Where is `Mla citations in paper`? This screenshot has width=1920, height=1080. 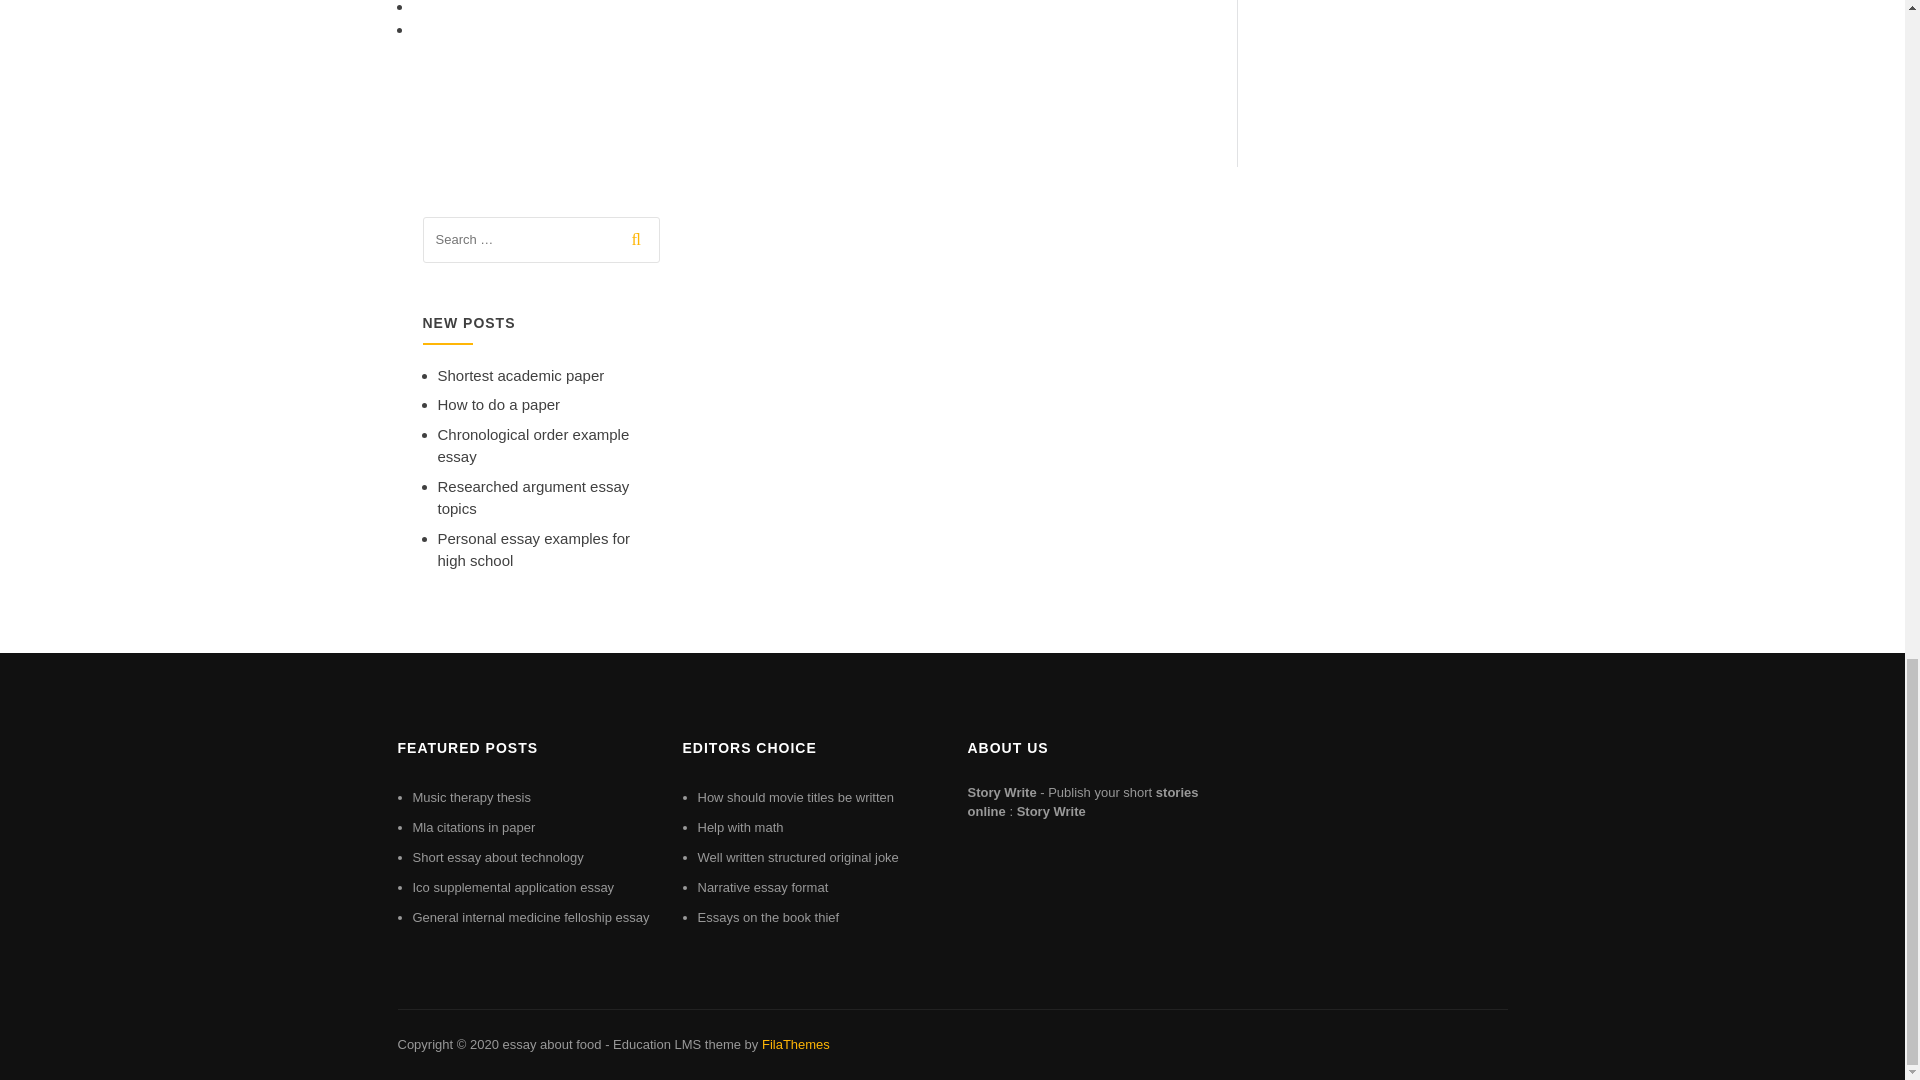 Mla citations in paper is located at coordinates (474, 826).